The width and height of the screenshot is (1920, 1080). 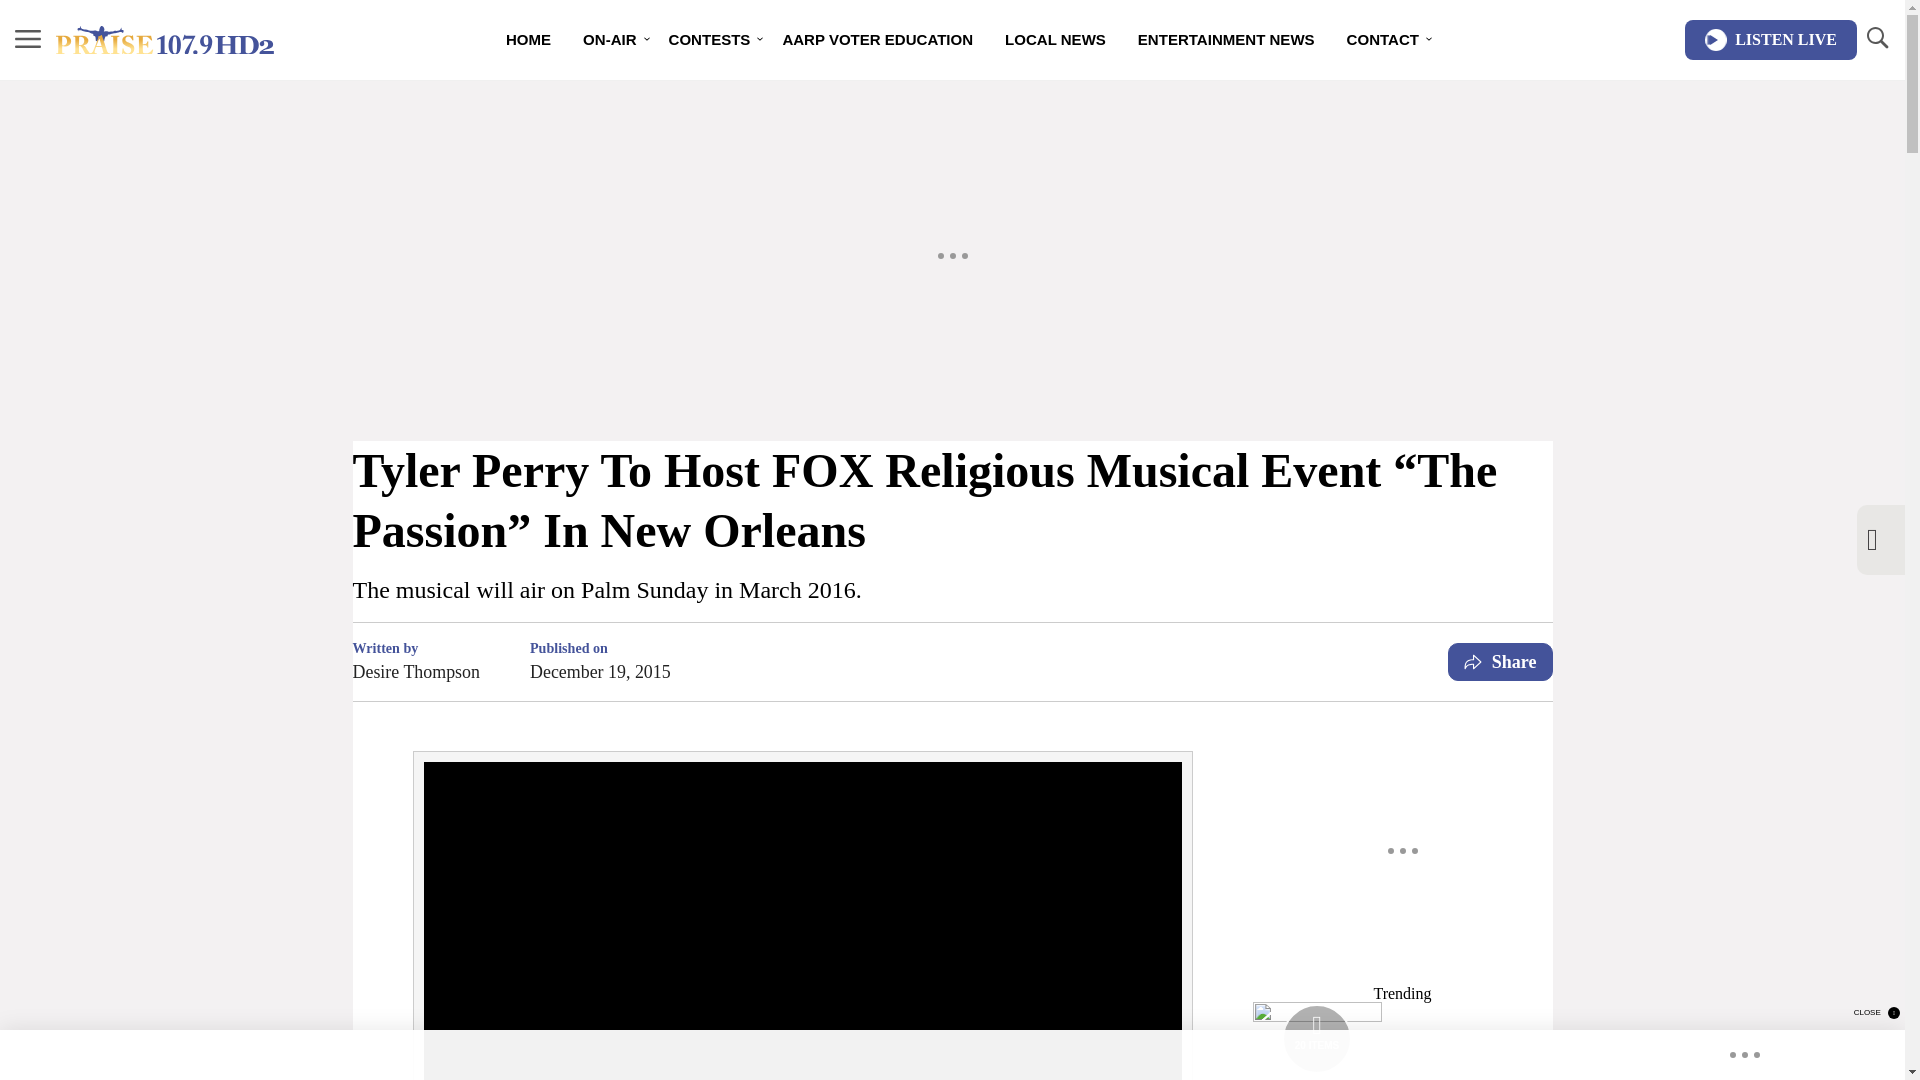 What do you see at coordinates (877, 40) in the screenshot?
I see `AARP VOTER EDUCATION` at bounding box center [877, 40].